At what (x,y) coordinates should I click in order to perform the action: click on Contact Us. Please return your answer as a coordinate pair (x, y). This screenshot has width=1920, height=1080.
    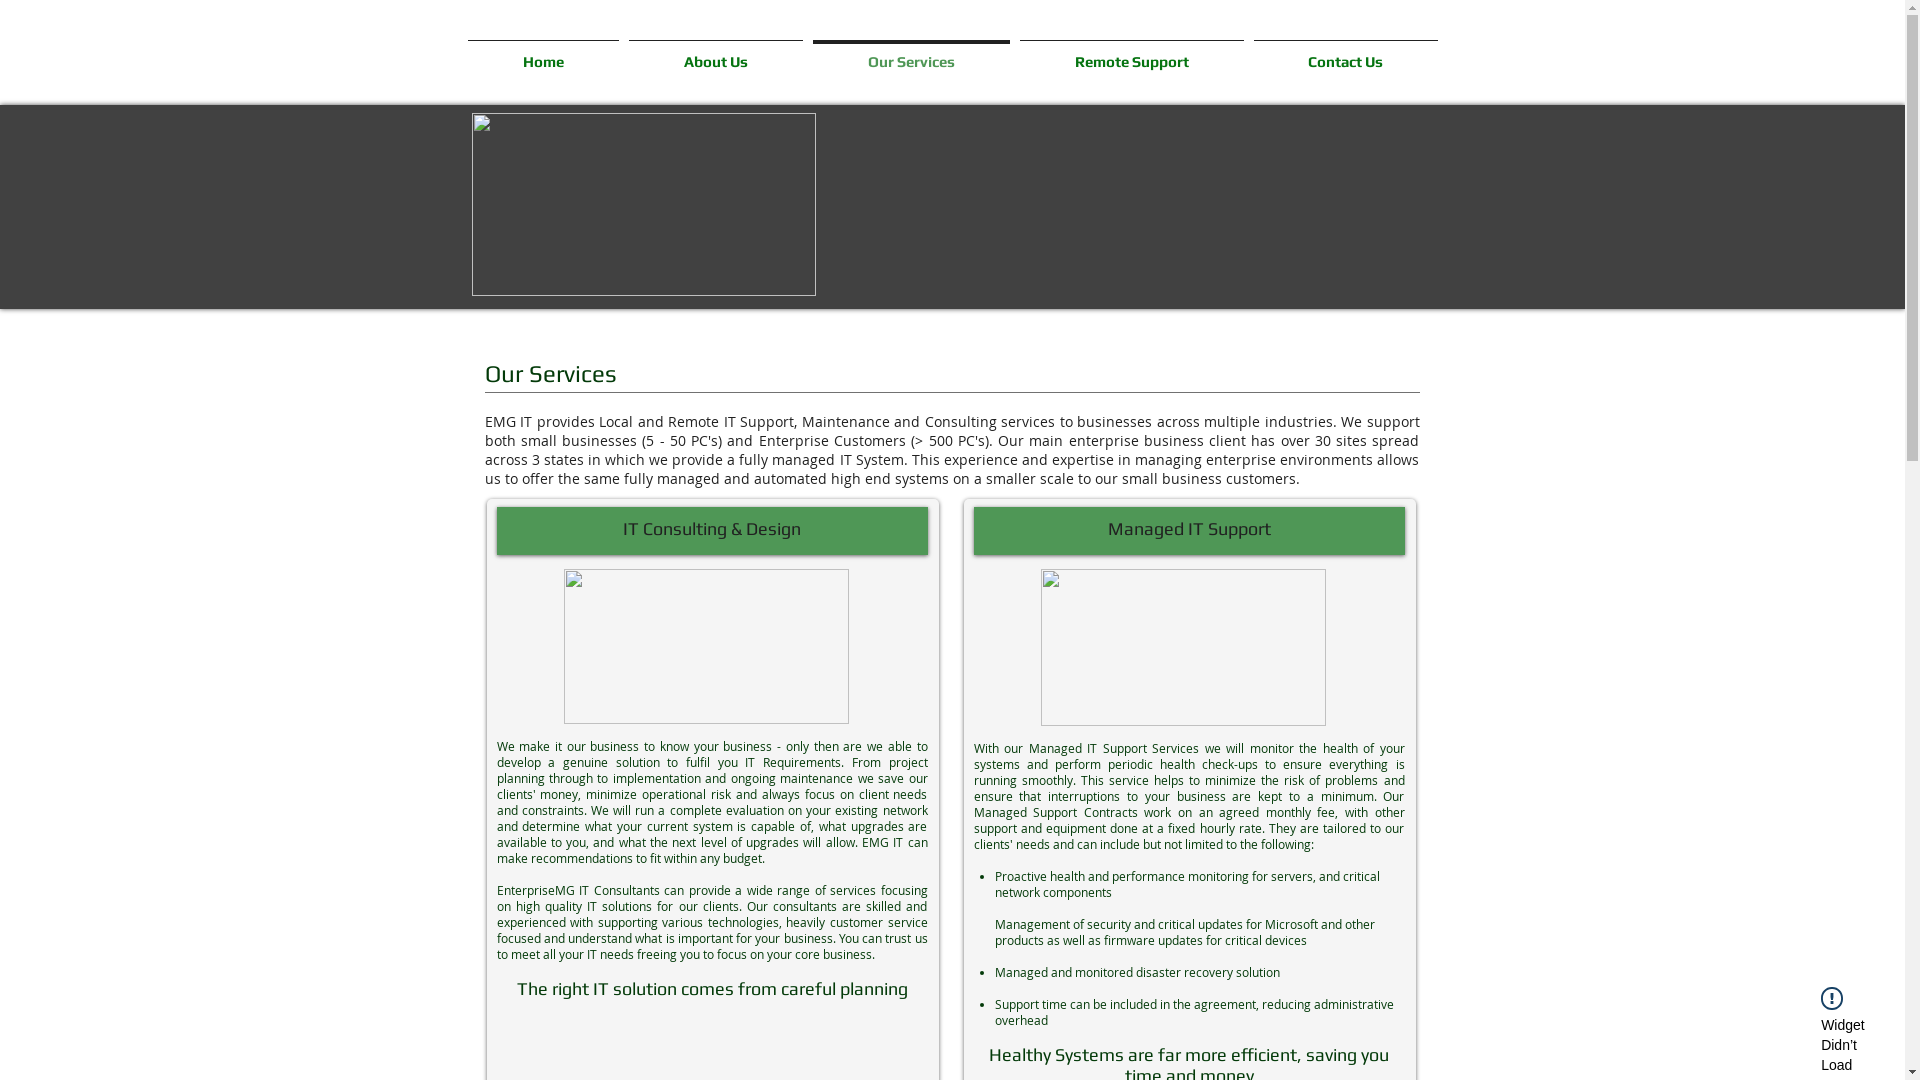
    Looking at the image, I should click on (1345, 52).